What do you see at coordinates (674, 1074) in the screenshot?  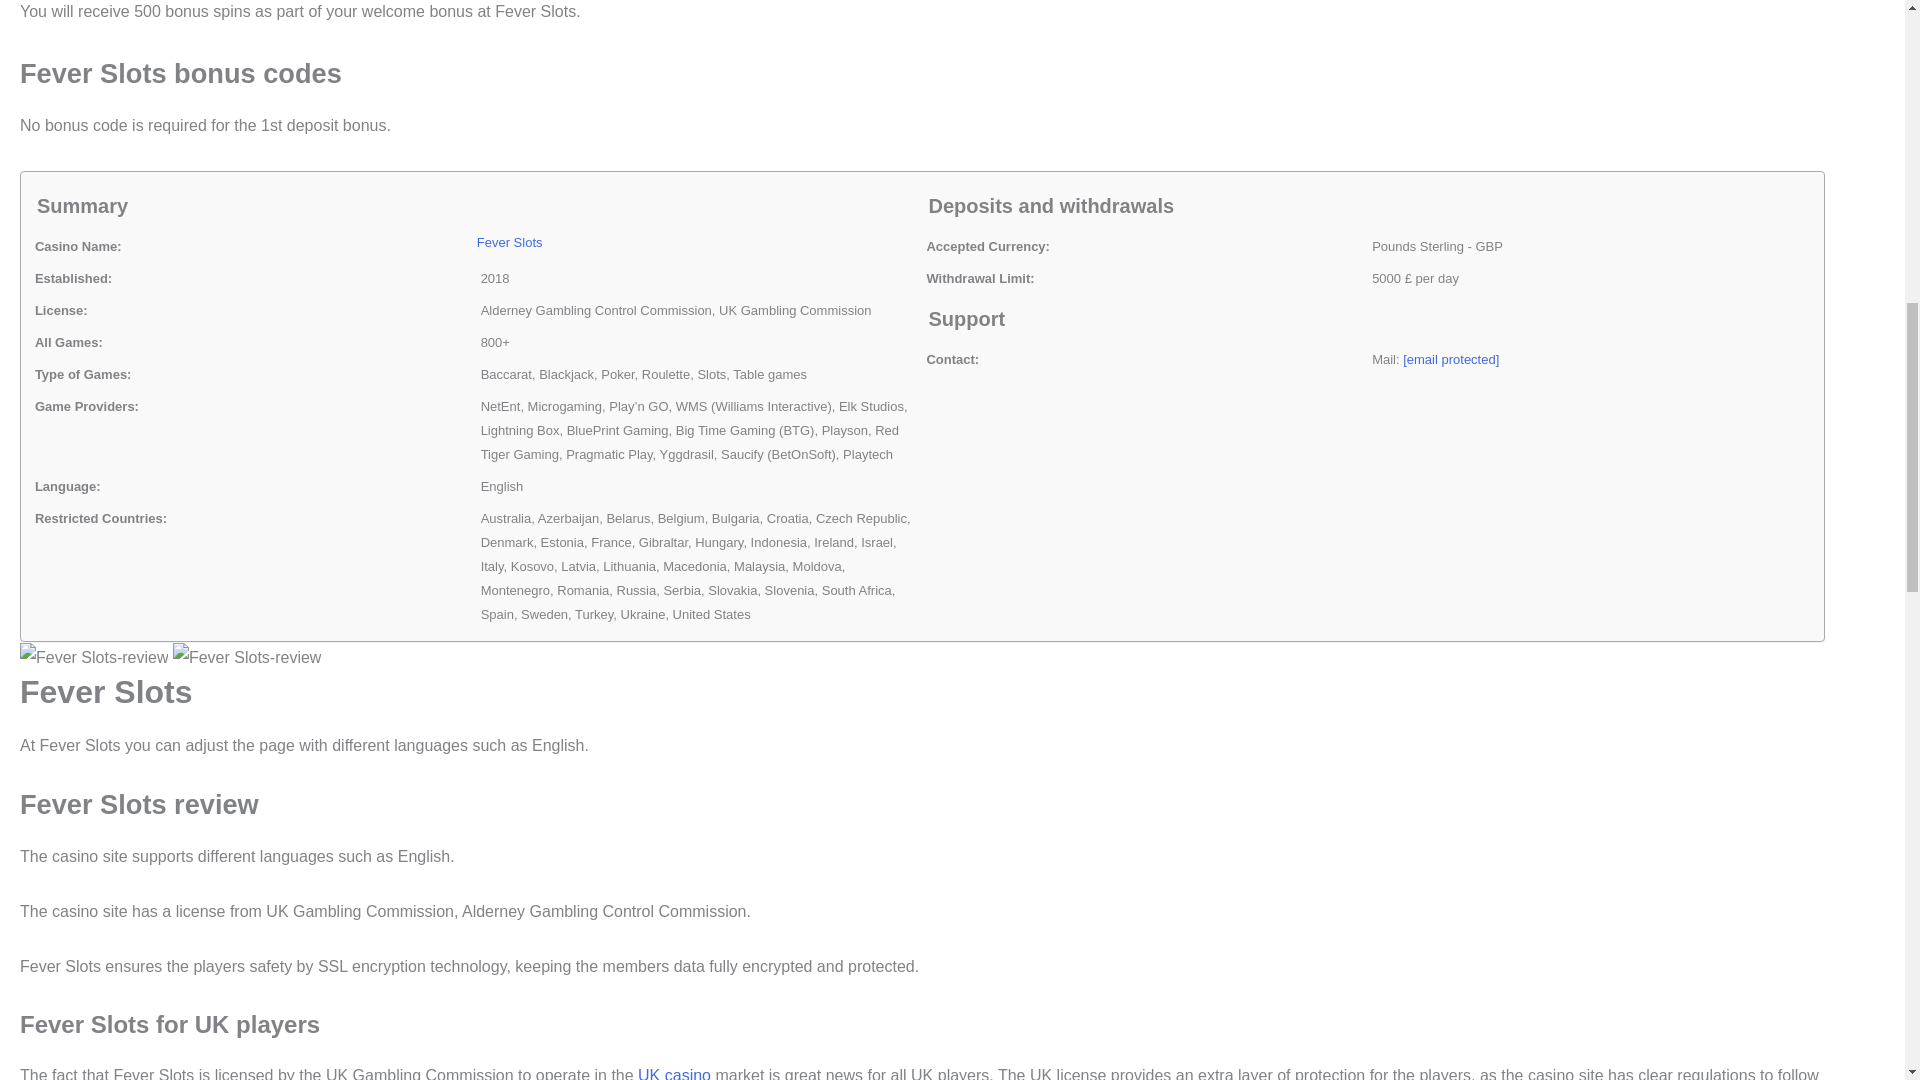 I see `UK casino` at bounding box center [674, 1074].